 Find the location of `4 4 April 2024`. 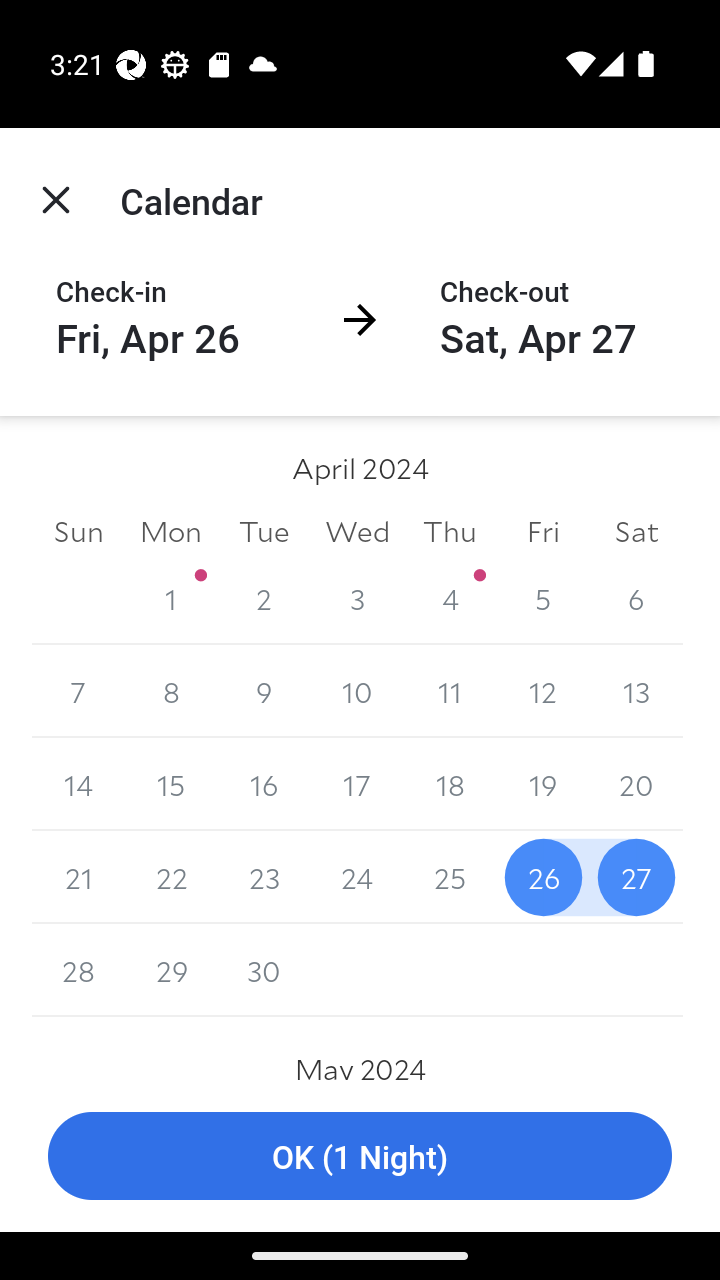

4 4 April 2024 is located at coordinates (450, 598).